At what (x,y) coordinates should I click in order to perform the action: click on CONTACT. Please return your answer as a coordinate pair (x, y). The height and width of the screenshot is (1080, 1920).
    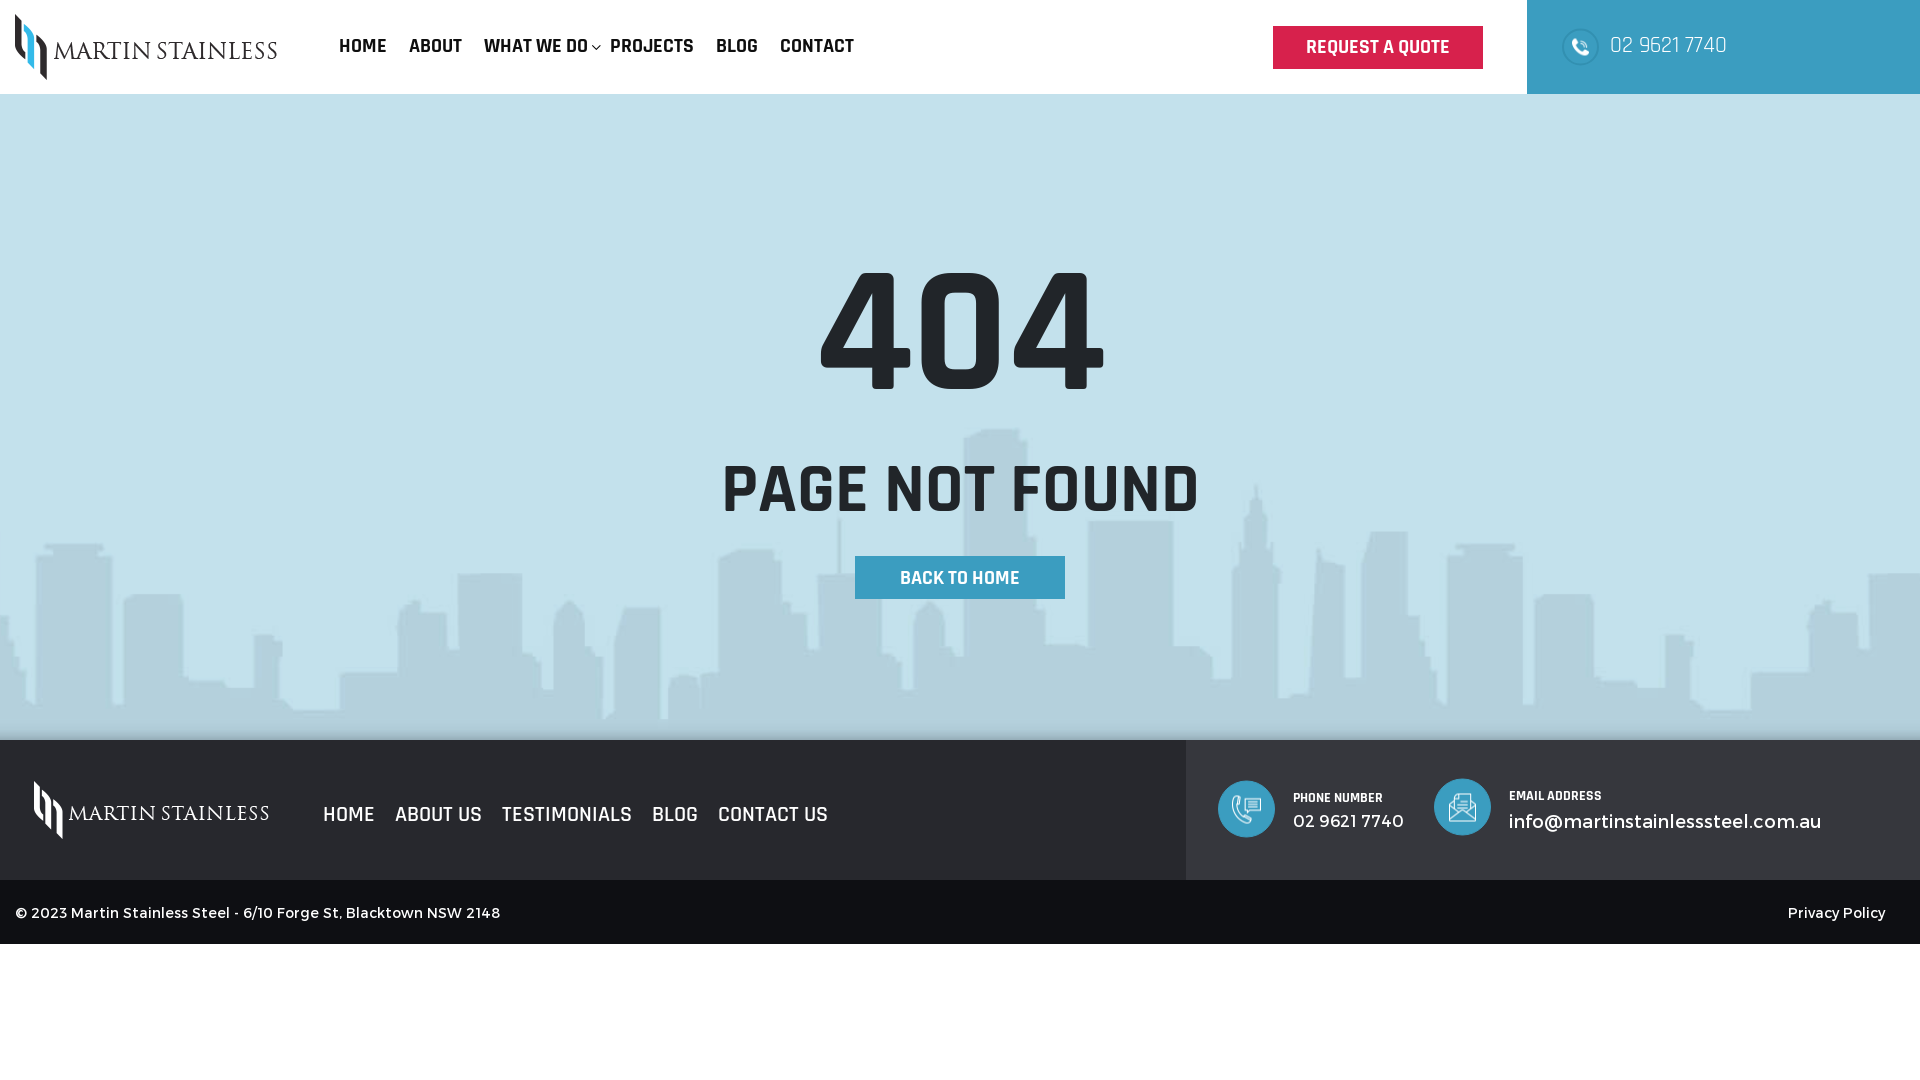
    Looking at the image, I should click on (817, 47).